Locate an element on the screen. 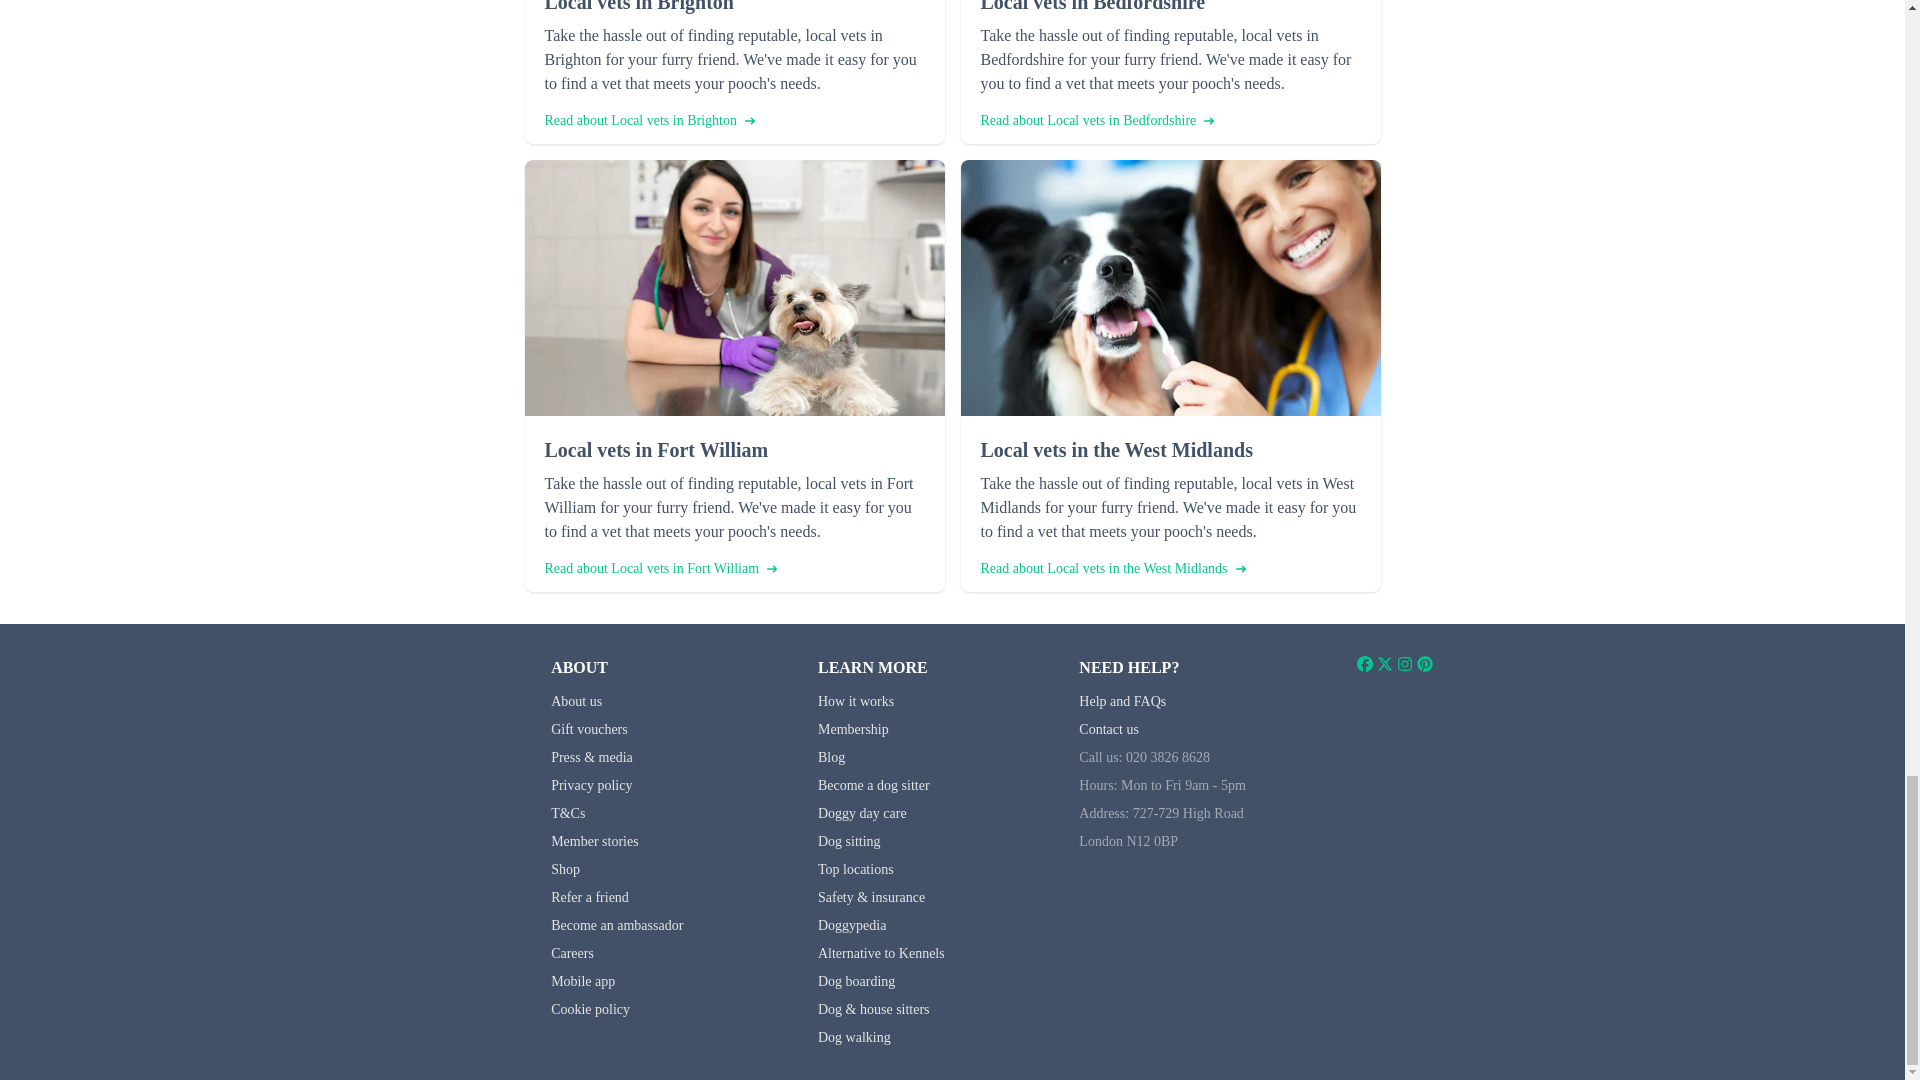 This screenshot has height=1080, width=1920. Read about Local vets in Brighton is located at coordinates (648, 120).